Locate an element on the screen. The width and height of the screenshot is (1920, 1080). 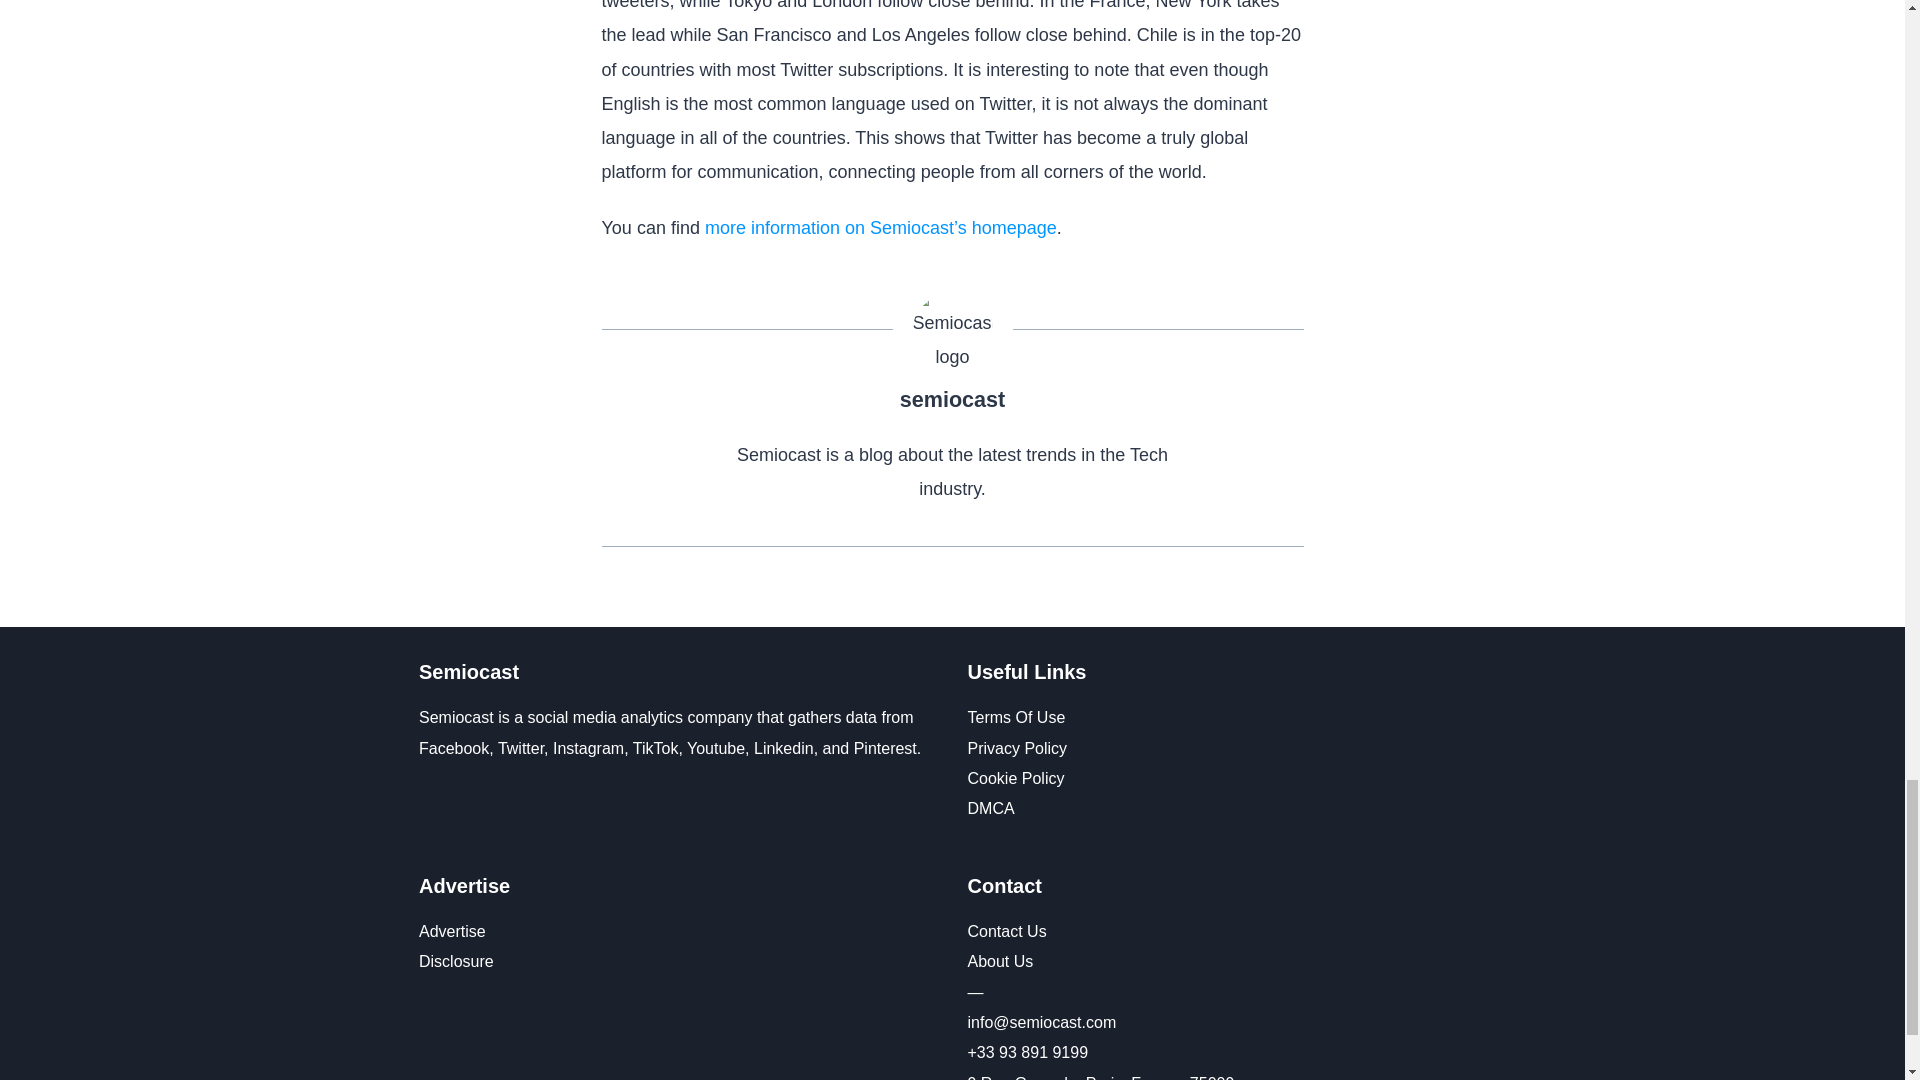
Facebook is located at coordinates (454, 748).